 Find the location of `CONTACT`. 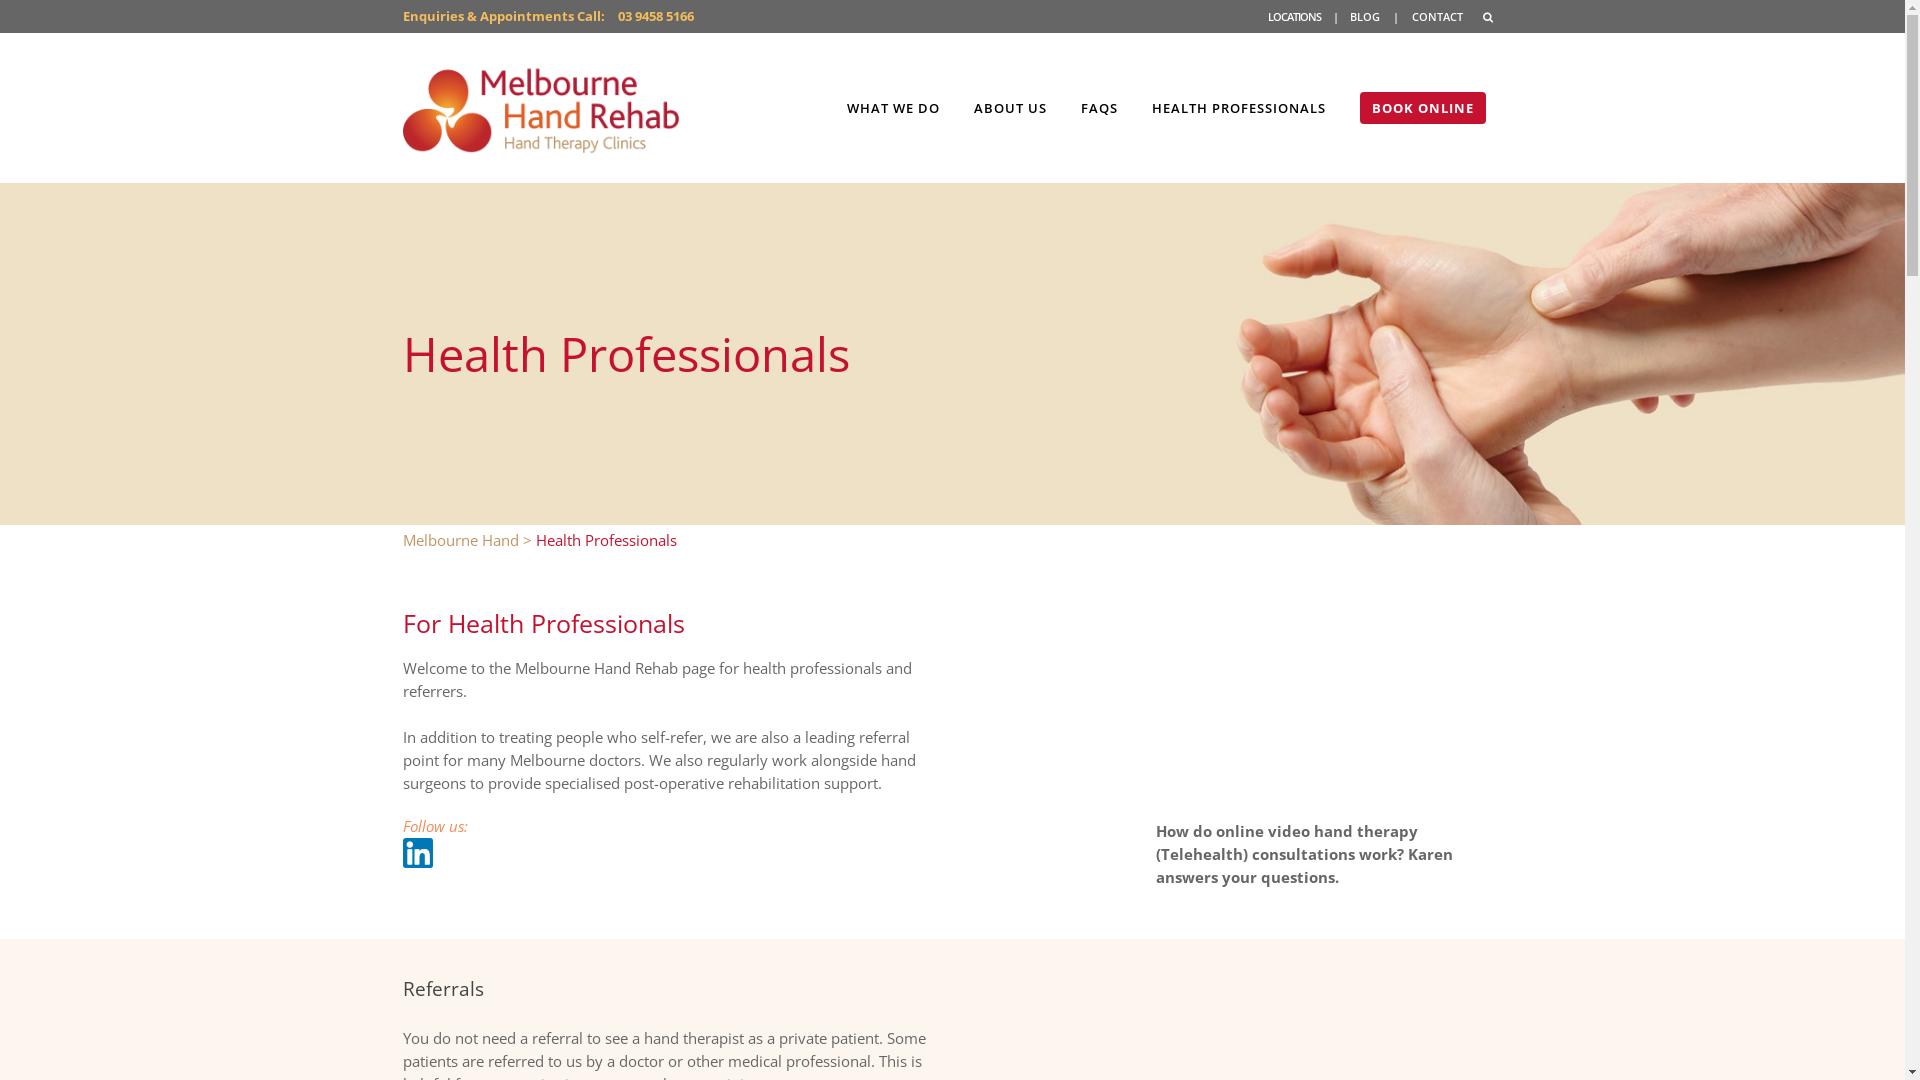

CONTACT is located at coordinates (1438, 16).